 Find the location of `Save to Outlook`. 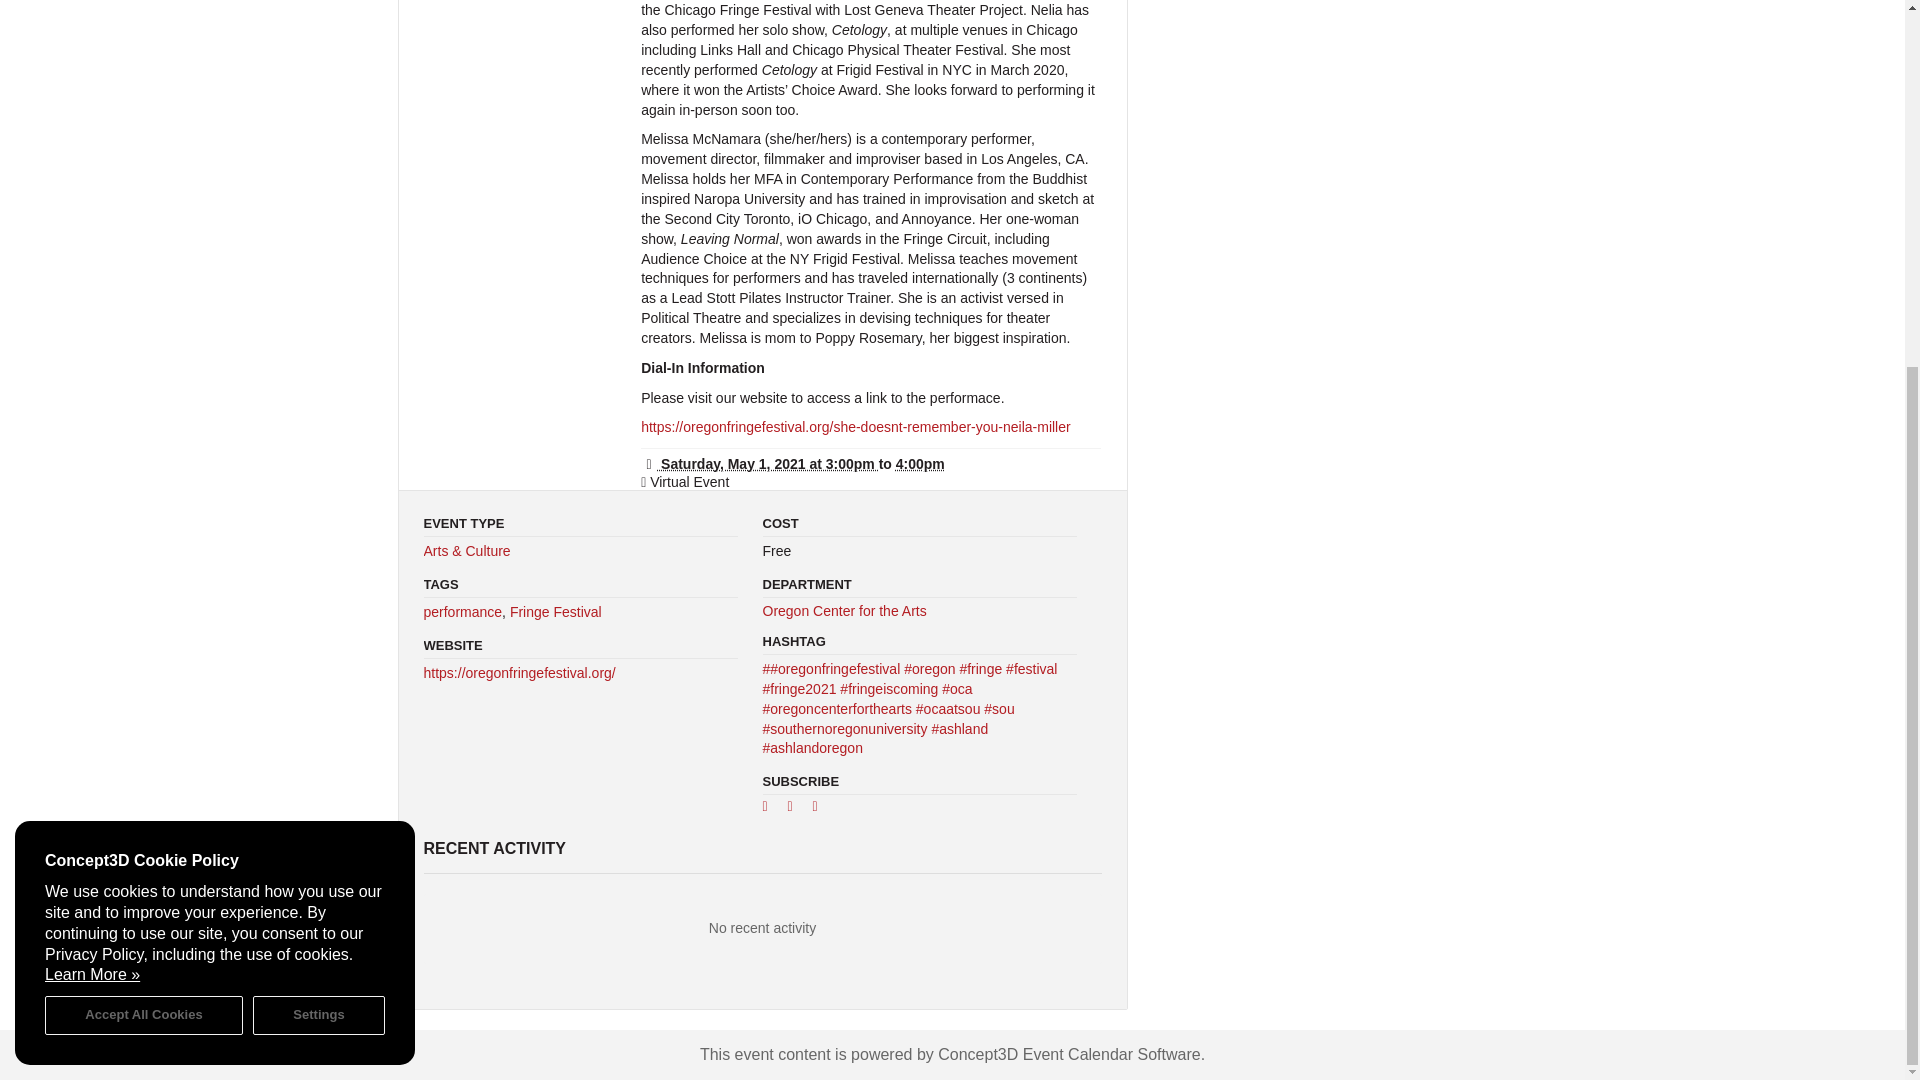

Save to Outlook is located at coordinates (822, 810).